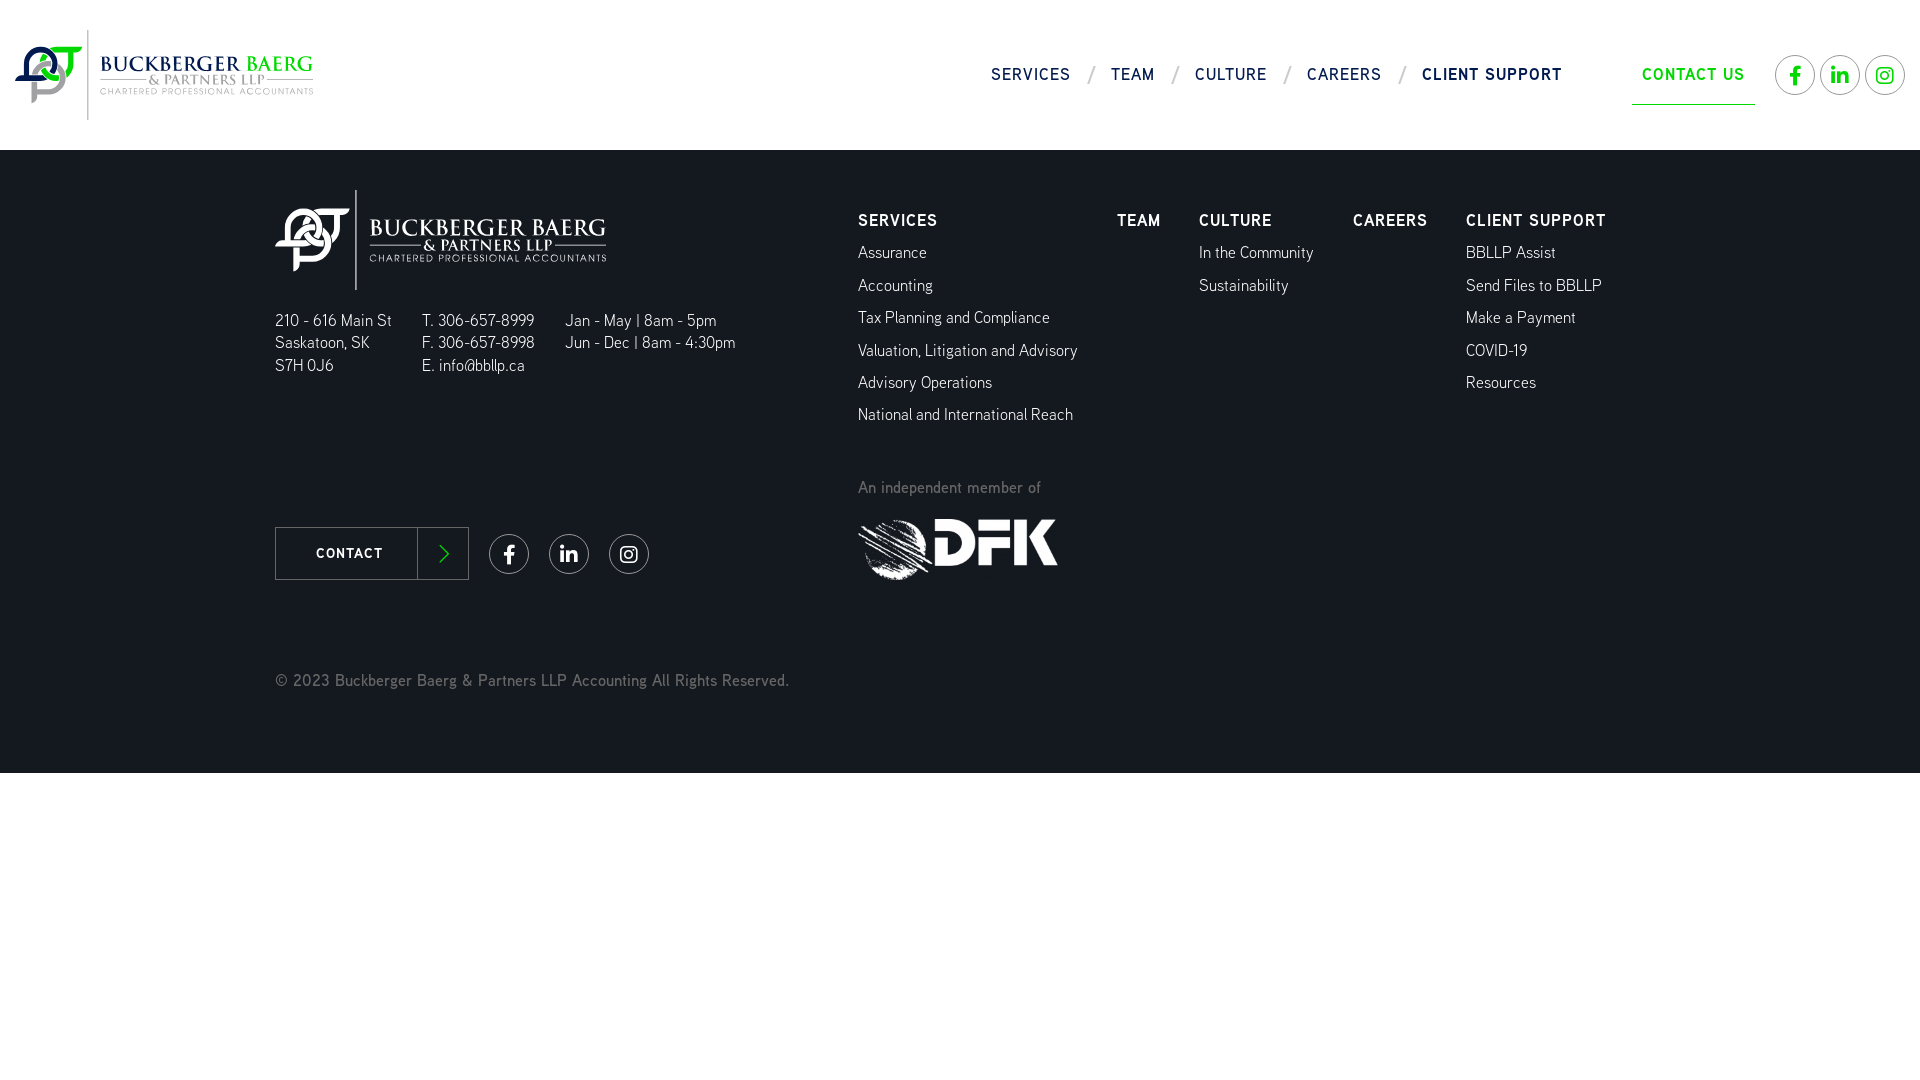 Image resolution: width=1920 pixels, height=1080 pixels. I want to click on Tax Planning and Compliance, so click(954, 318).